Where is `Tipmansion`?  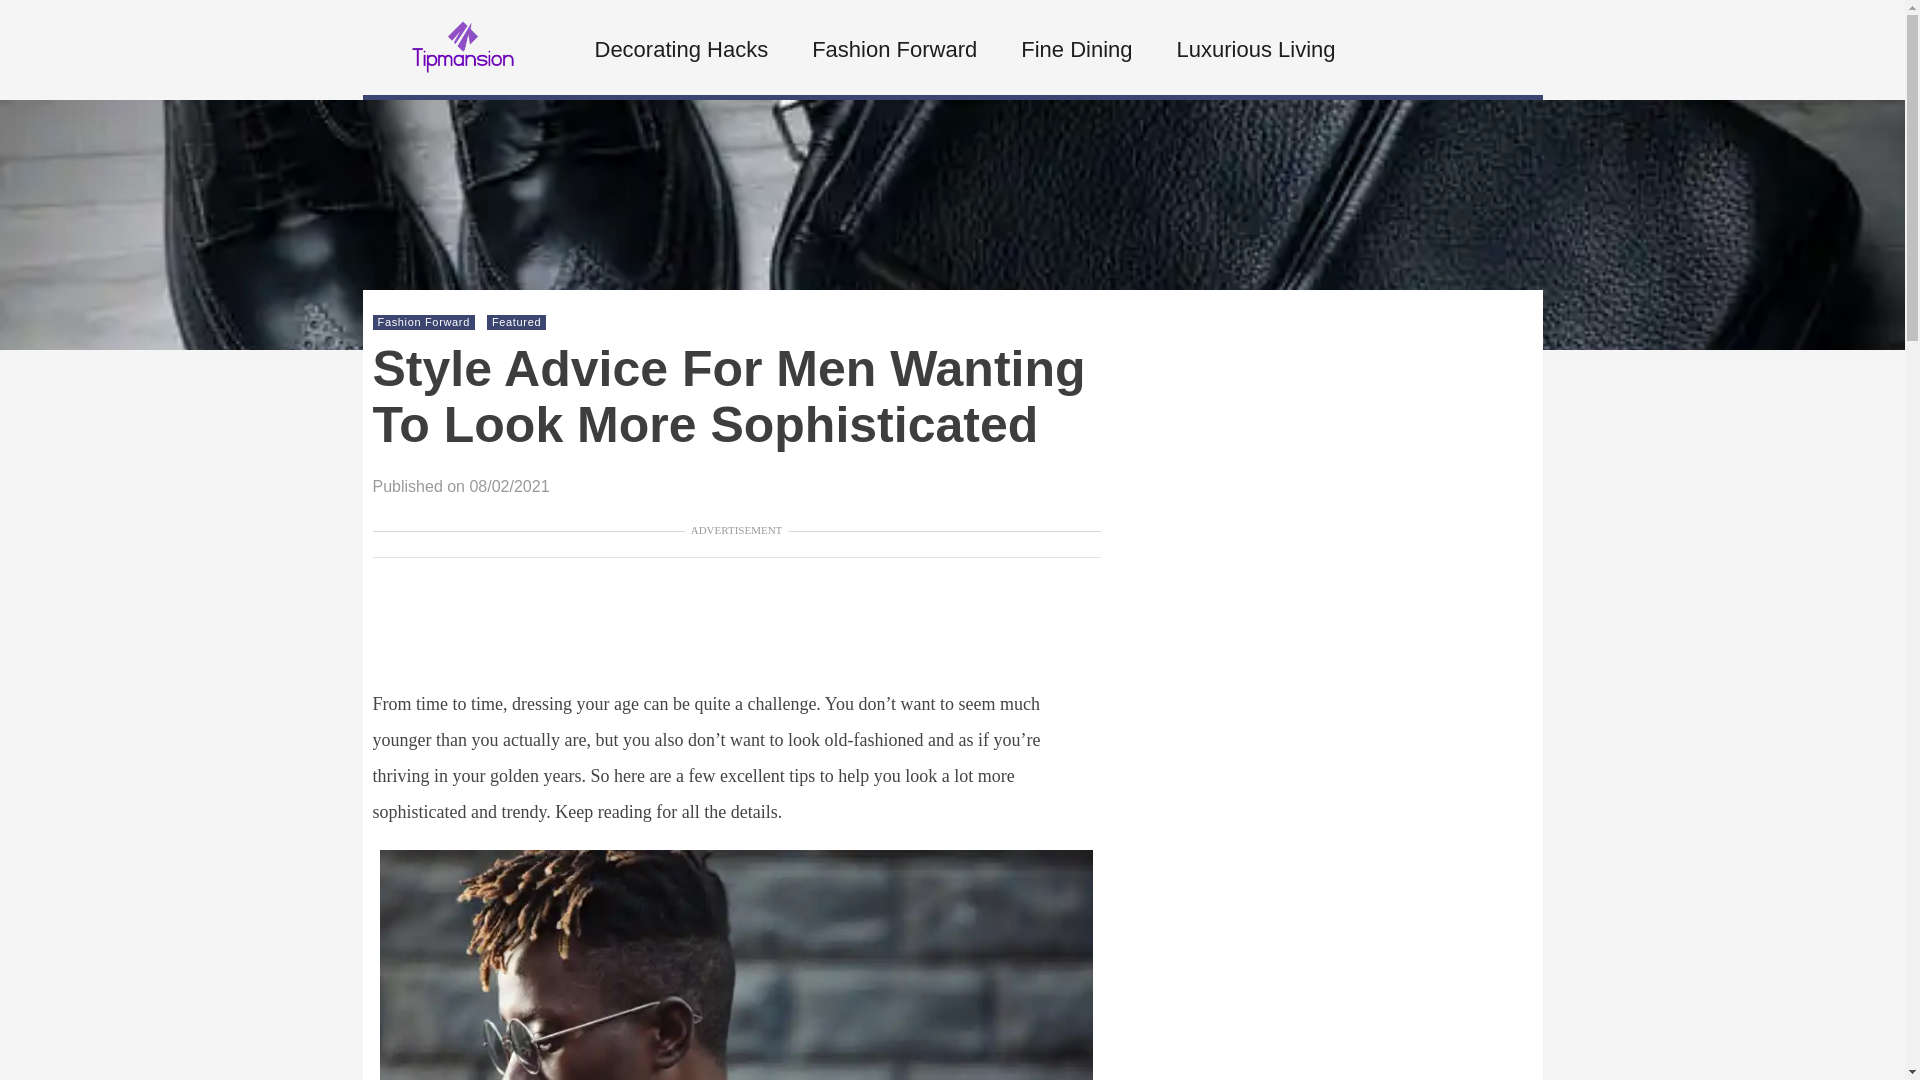 Tipmansion is located at coordinates (462, 86).